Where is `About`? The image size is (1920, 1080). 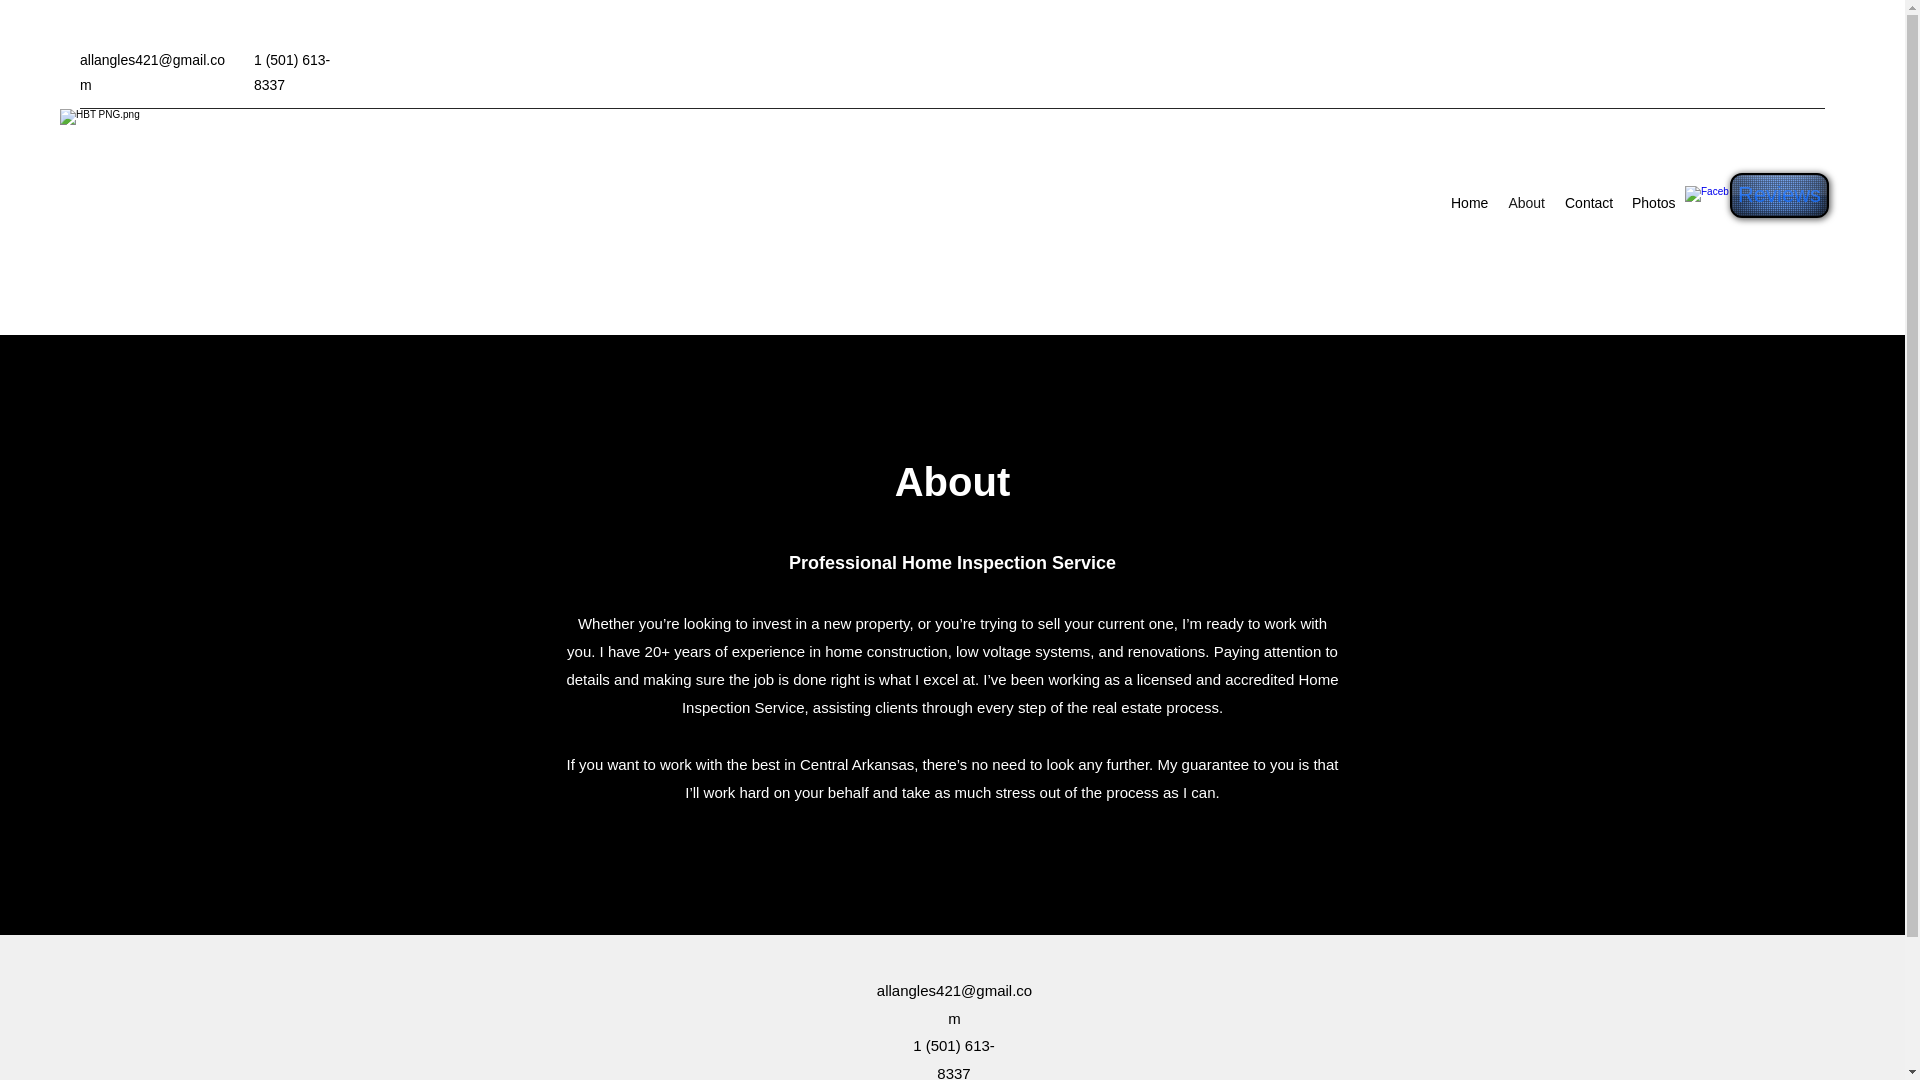 About is located at coordinates (1526, 202).